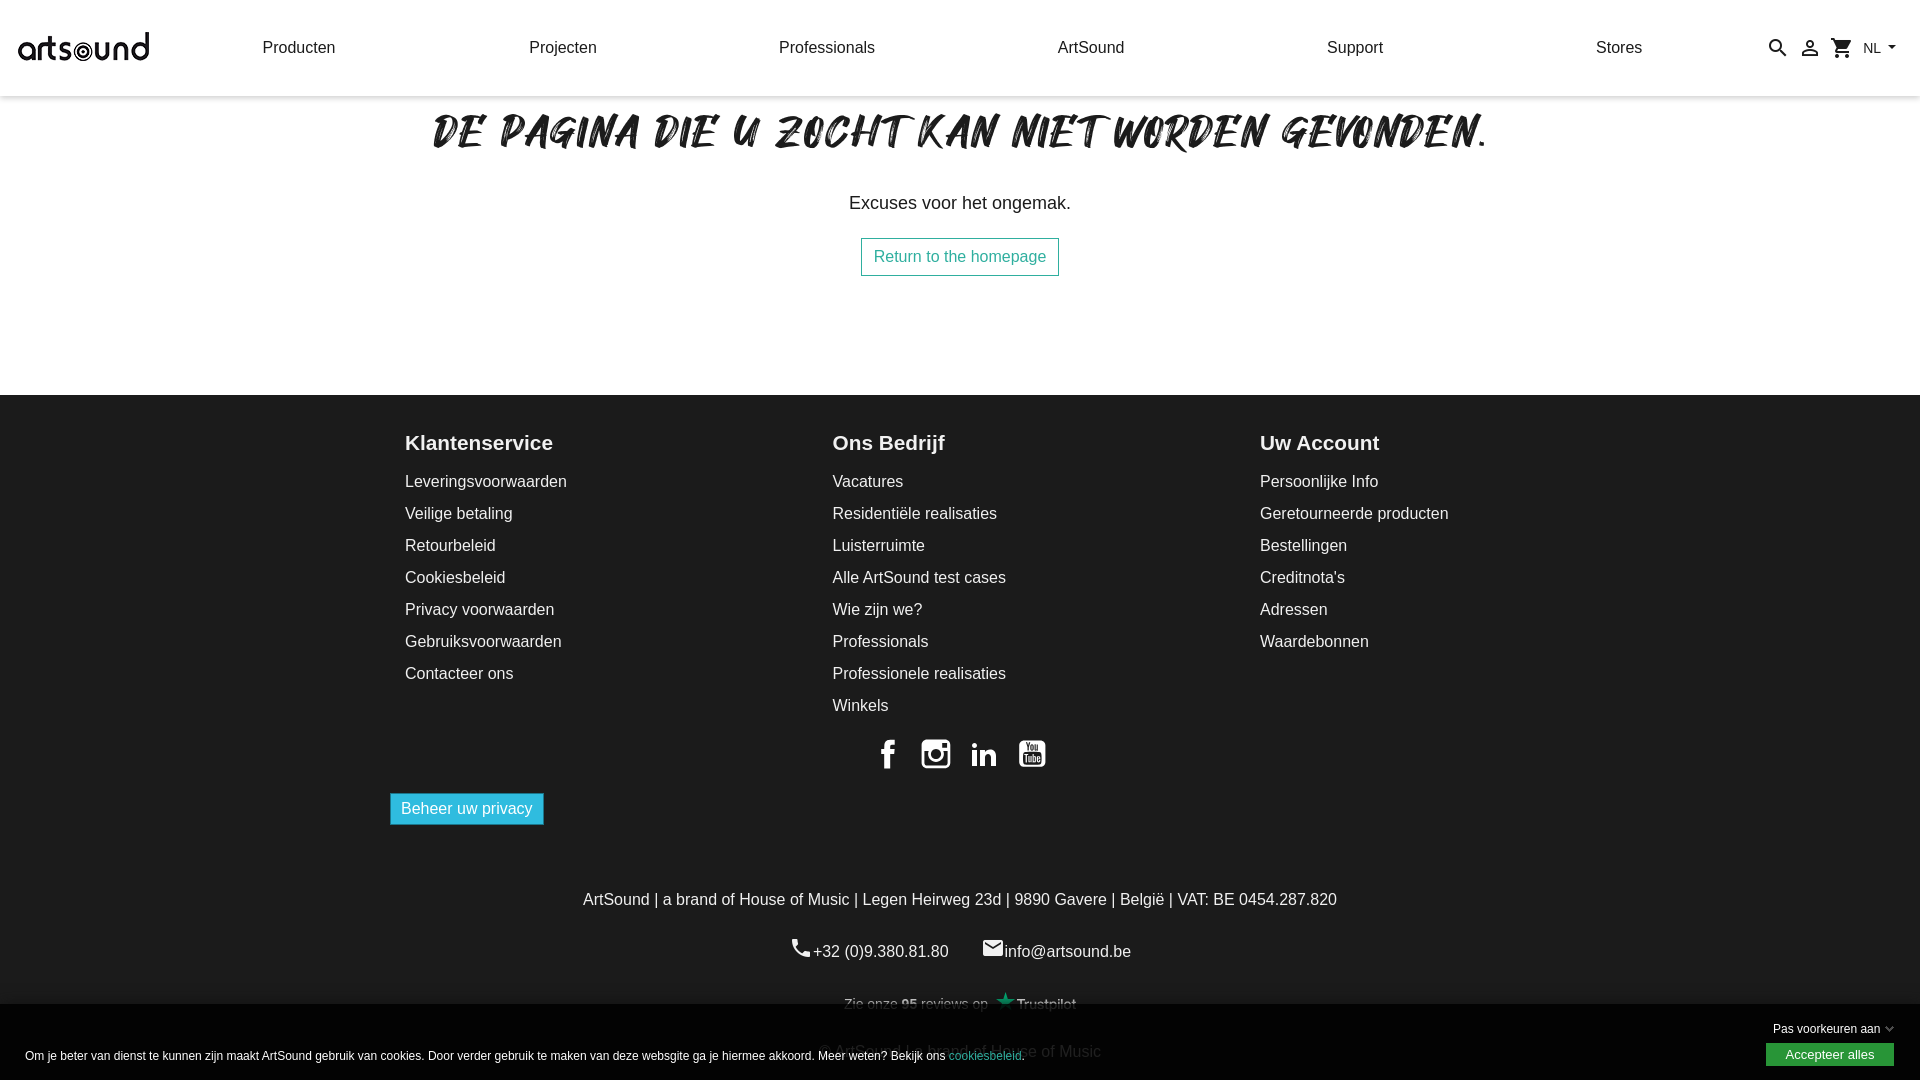 The image size is (1920, 1080). What do you see at coordinates (878, 546) in the screenshot?
I see `Luisterruimte` at bounding box center [878, 546].